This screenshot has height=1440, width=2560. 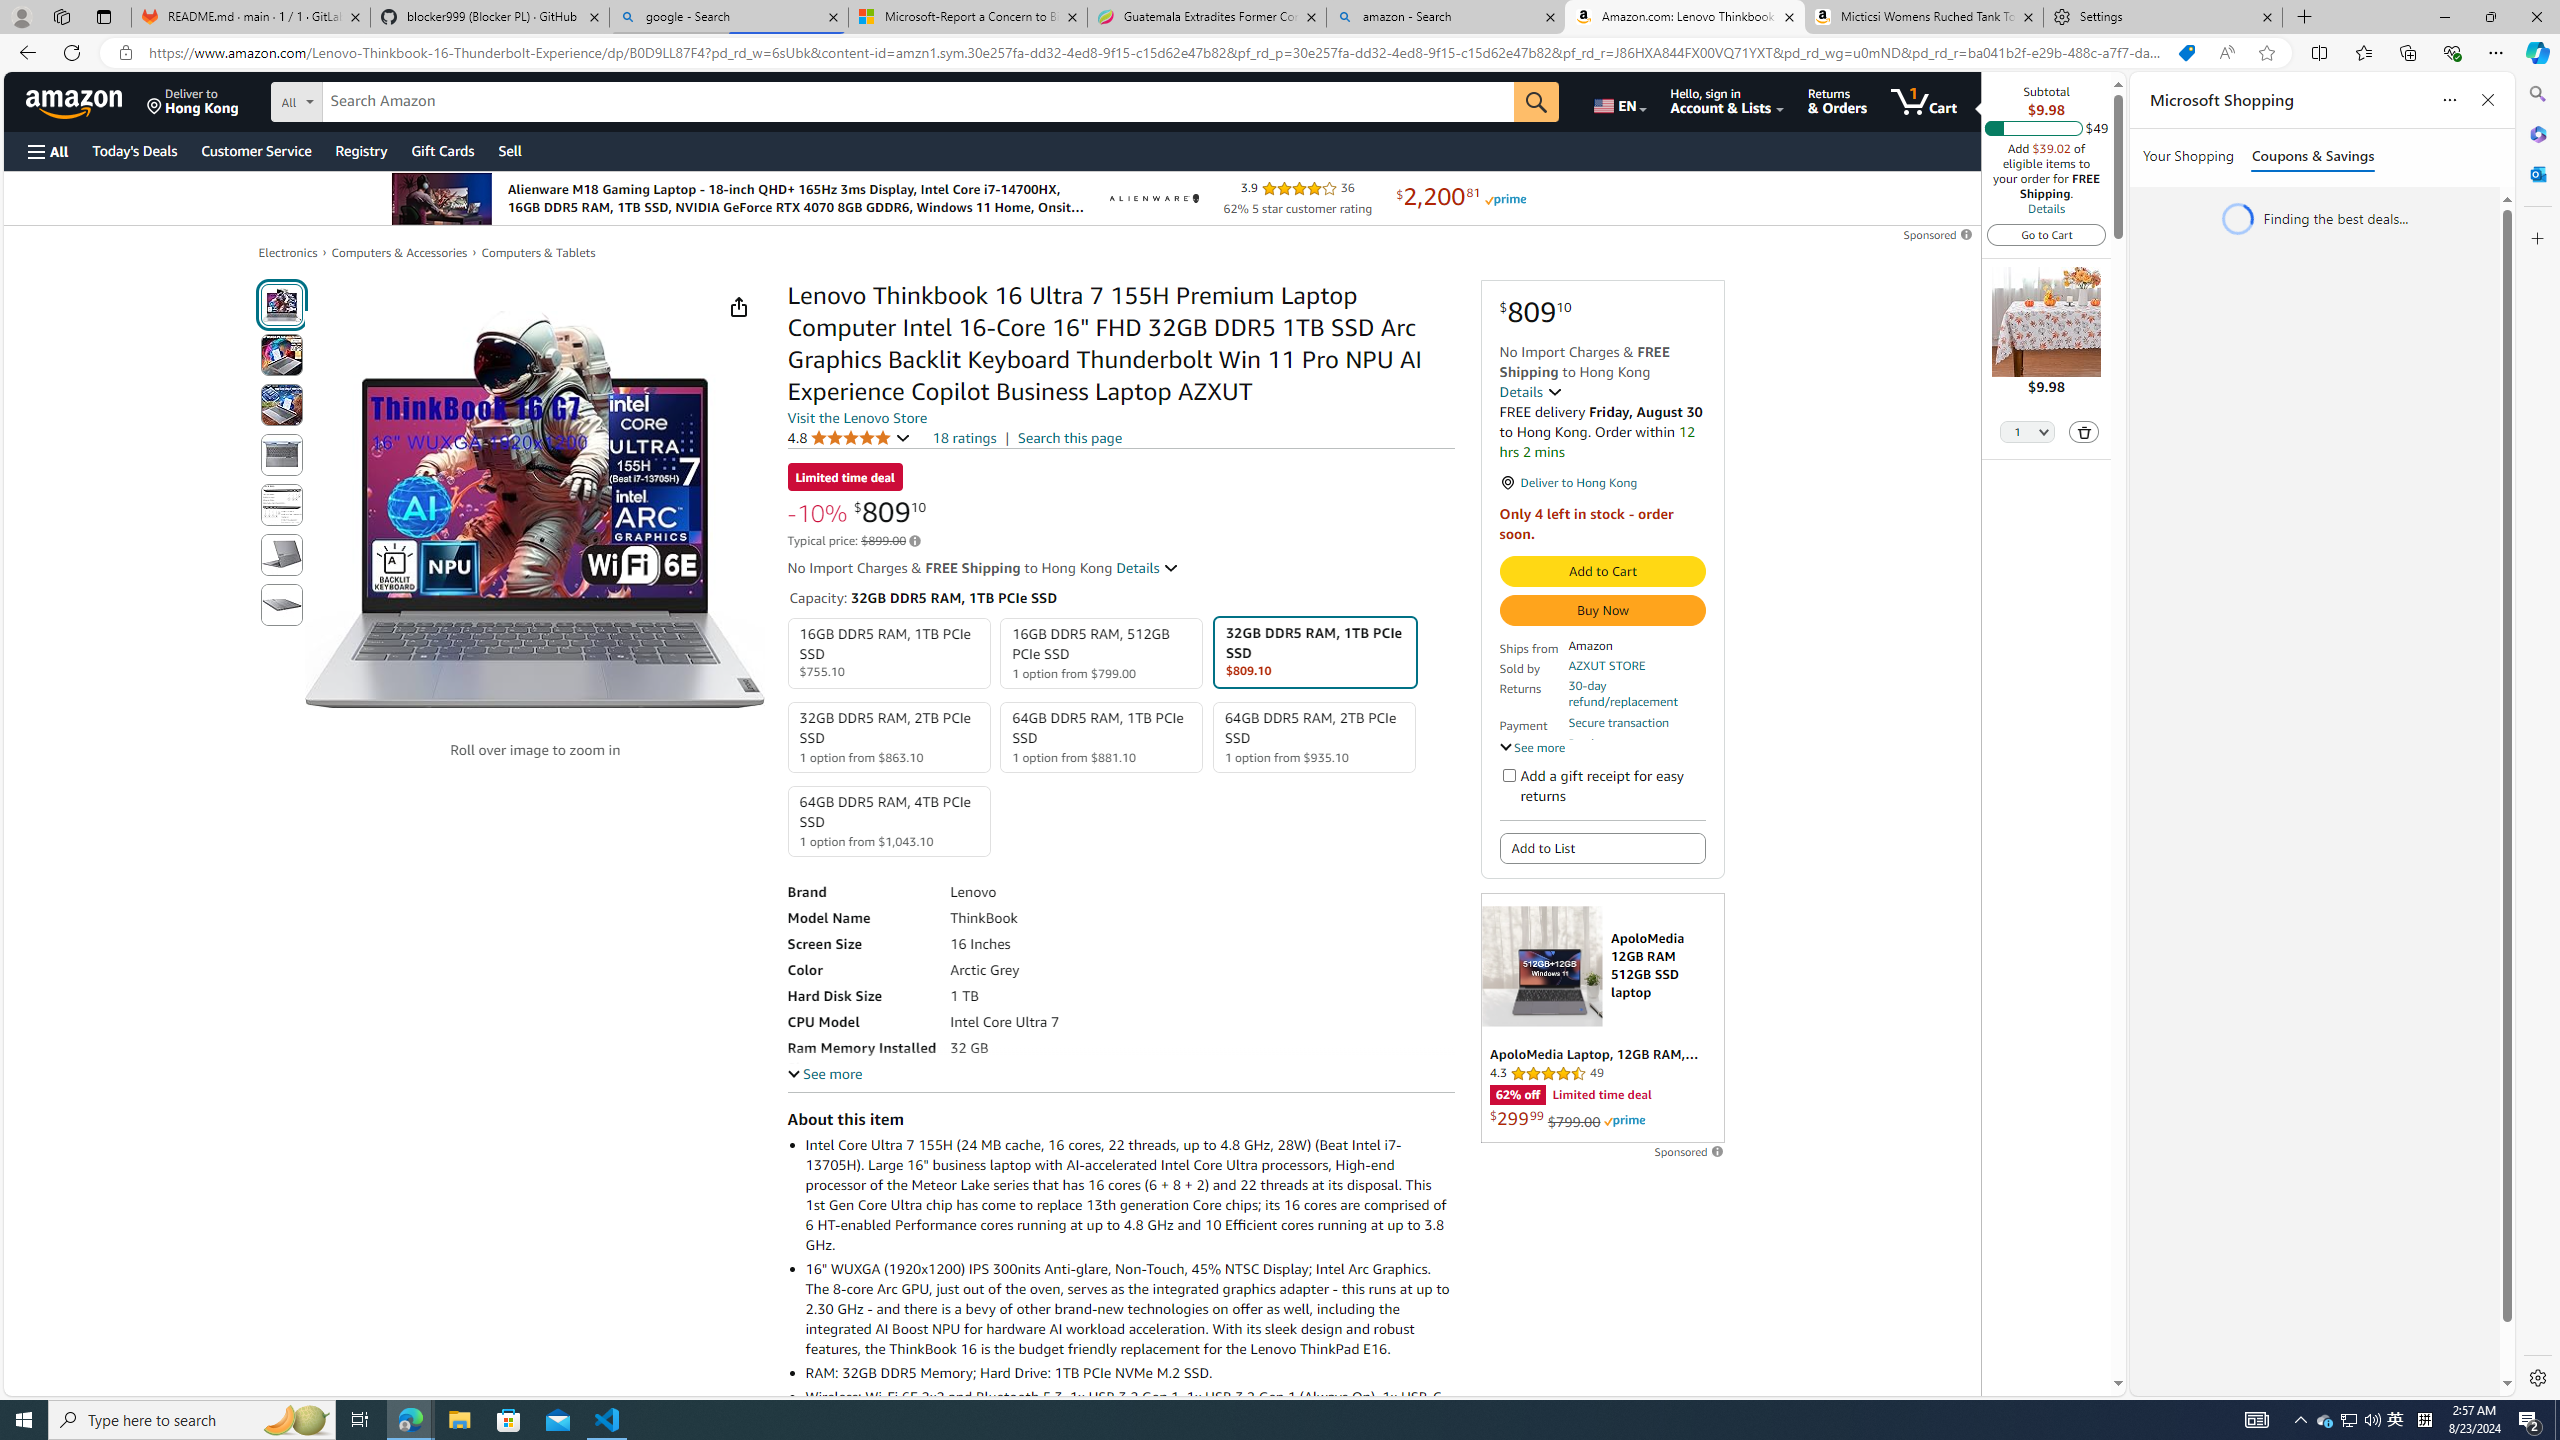 What do you see at coordinates (1635, 751) in the screenshot?
I see `Product support included` at bounding box center [1635, 751].